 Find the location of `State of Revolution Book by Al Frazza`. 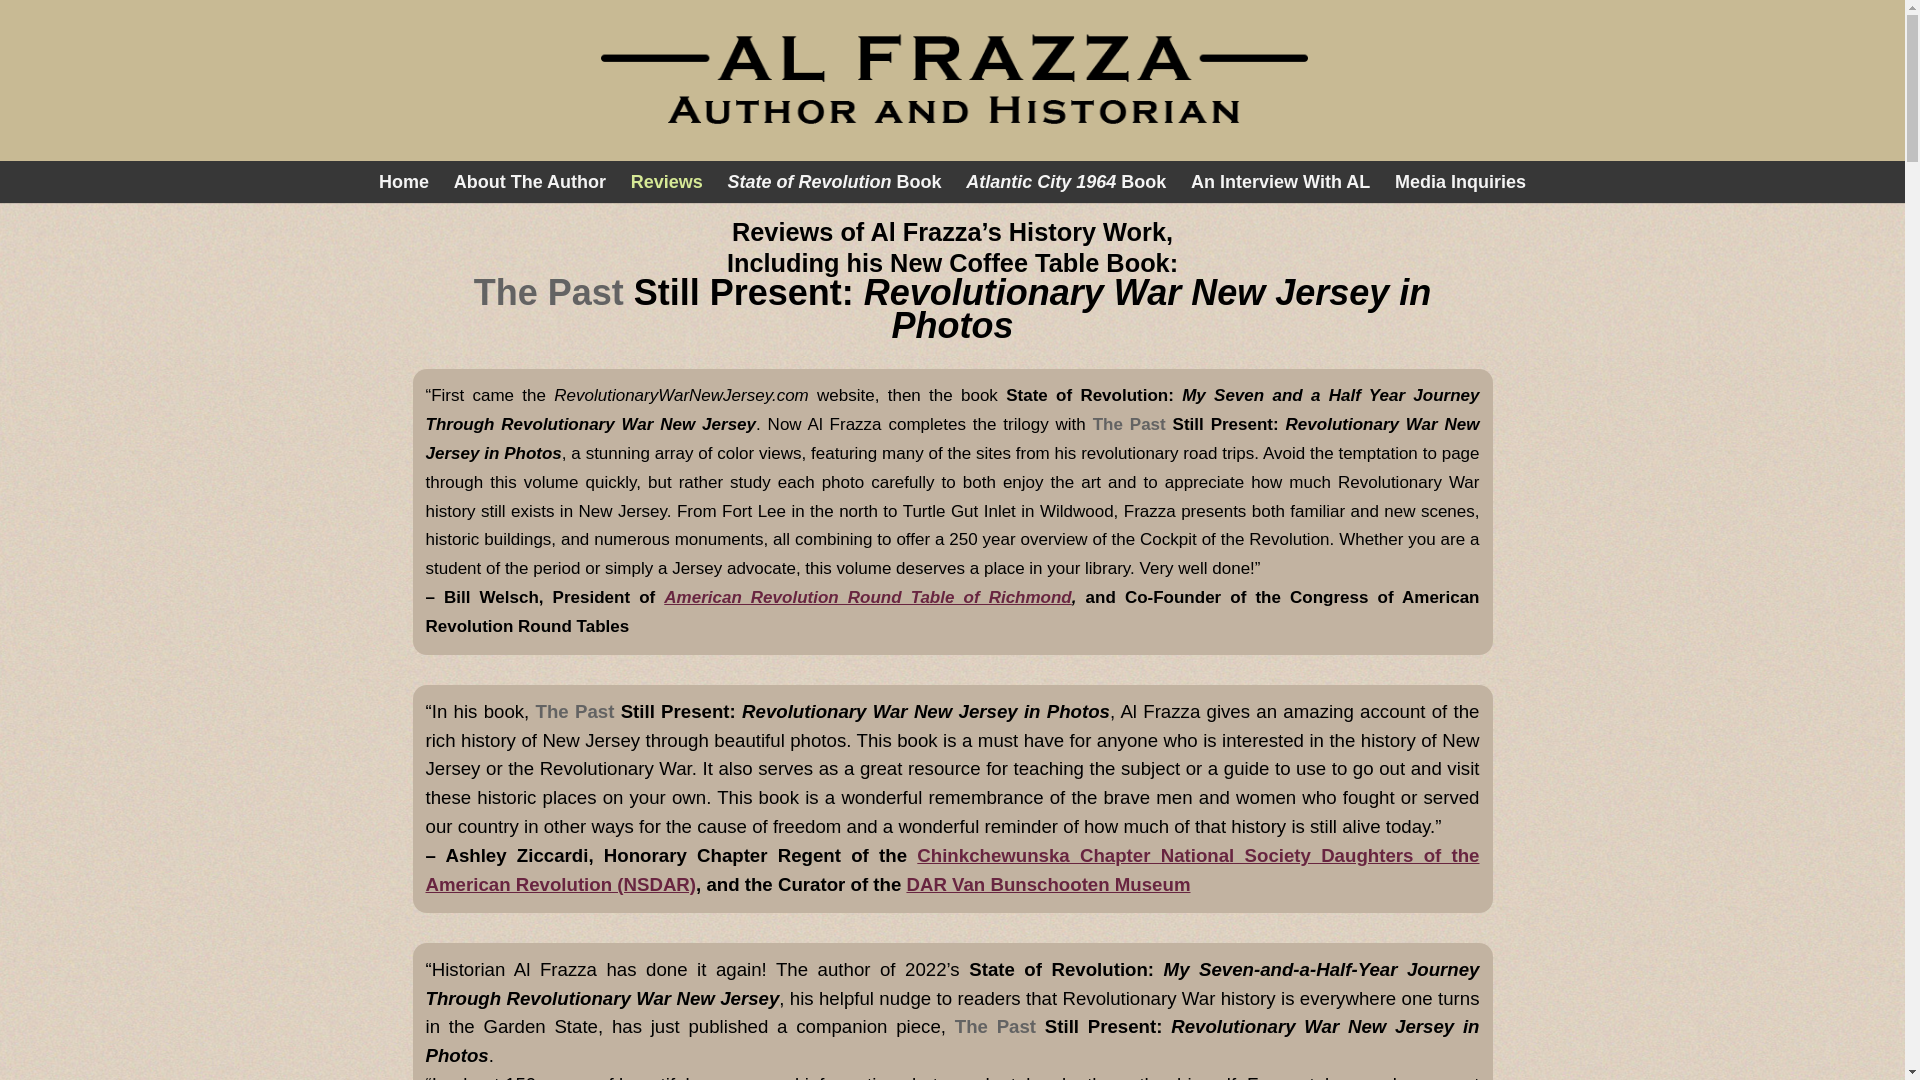

State of Revolution Book by Al Frazza is located at coordinates (834, 182).